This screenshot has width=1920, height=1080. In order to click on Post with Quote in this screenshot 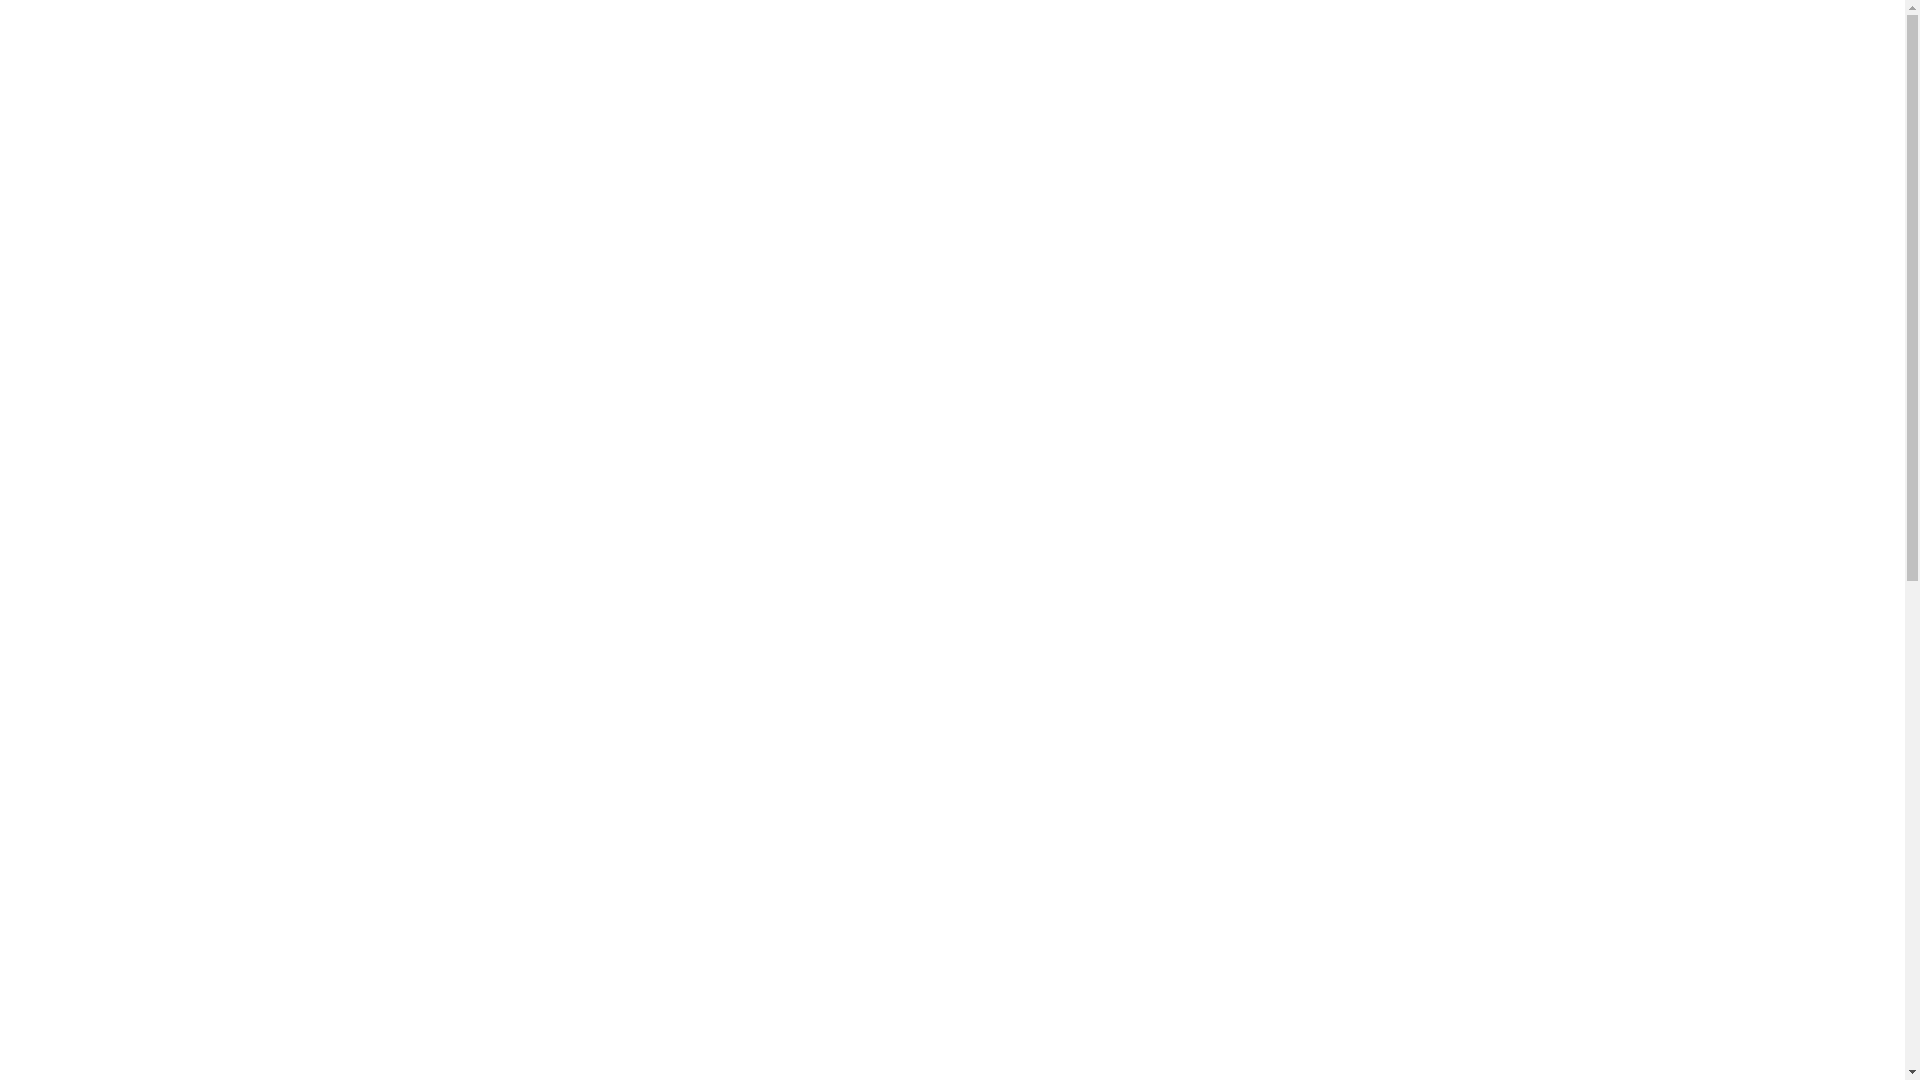, I will do `click(1250, 449)`.